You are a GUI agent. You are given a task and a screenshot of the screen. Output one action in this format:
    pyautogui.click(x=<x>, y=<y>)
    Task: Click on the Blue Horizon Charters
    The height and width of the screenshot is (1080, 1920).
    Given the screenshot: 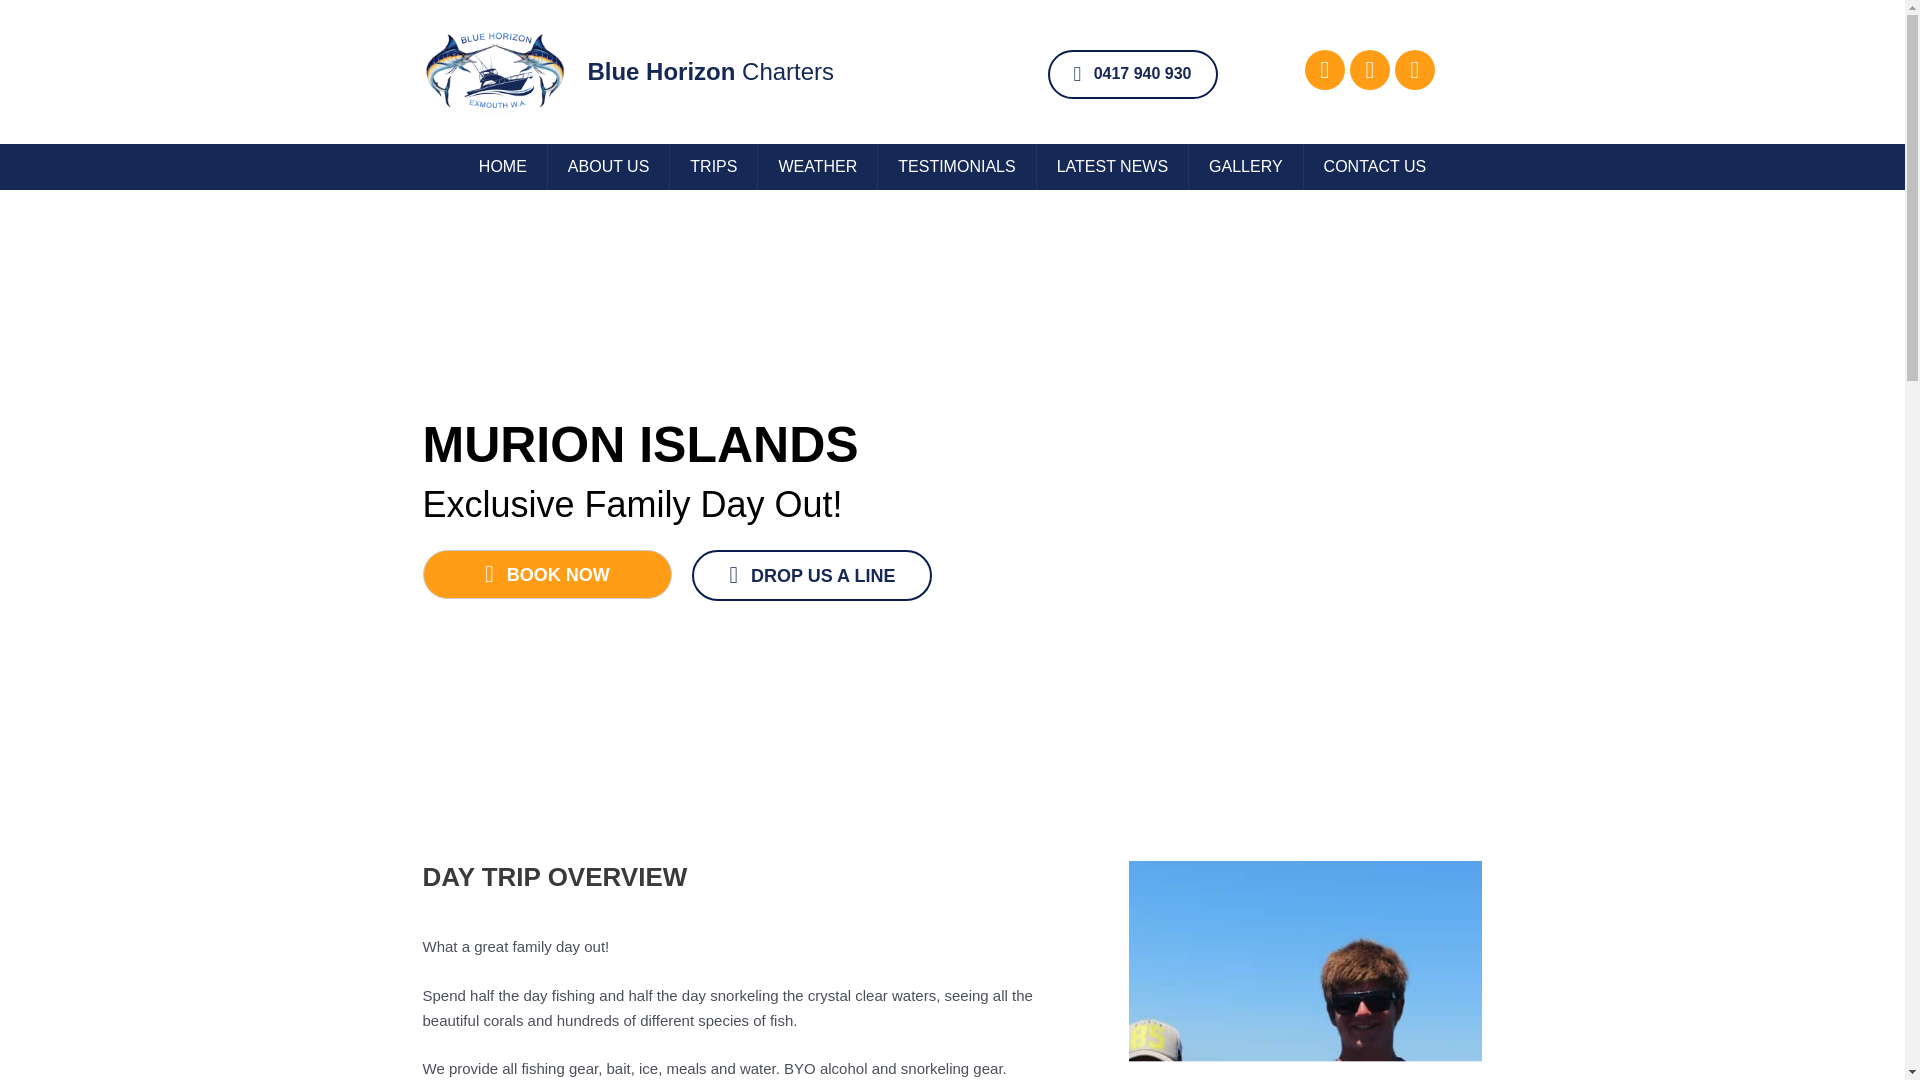 What is the action you would take?
    pyautogui.click(x=710, y=72)
    